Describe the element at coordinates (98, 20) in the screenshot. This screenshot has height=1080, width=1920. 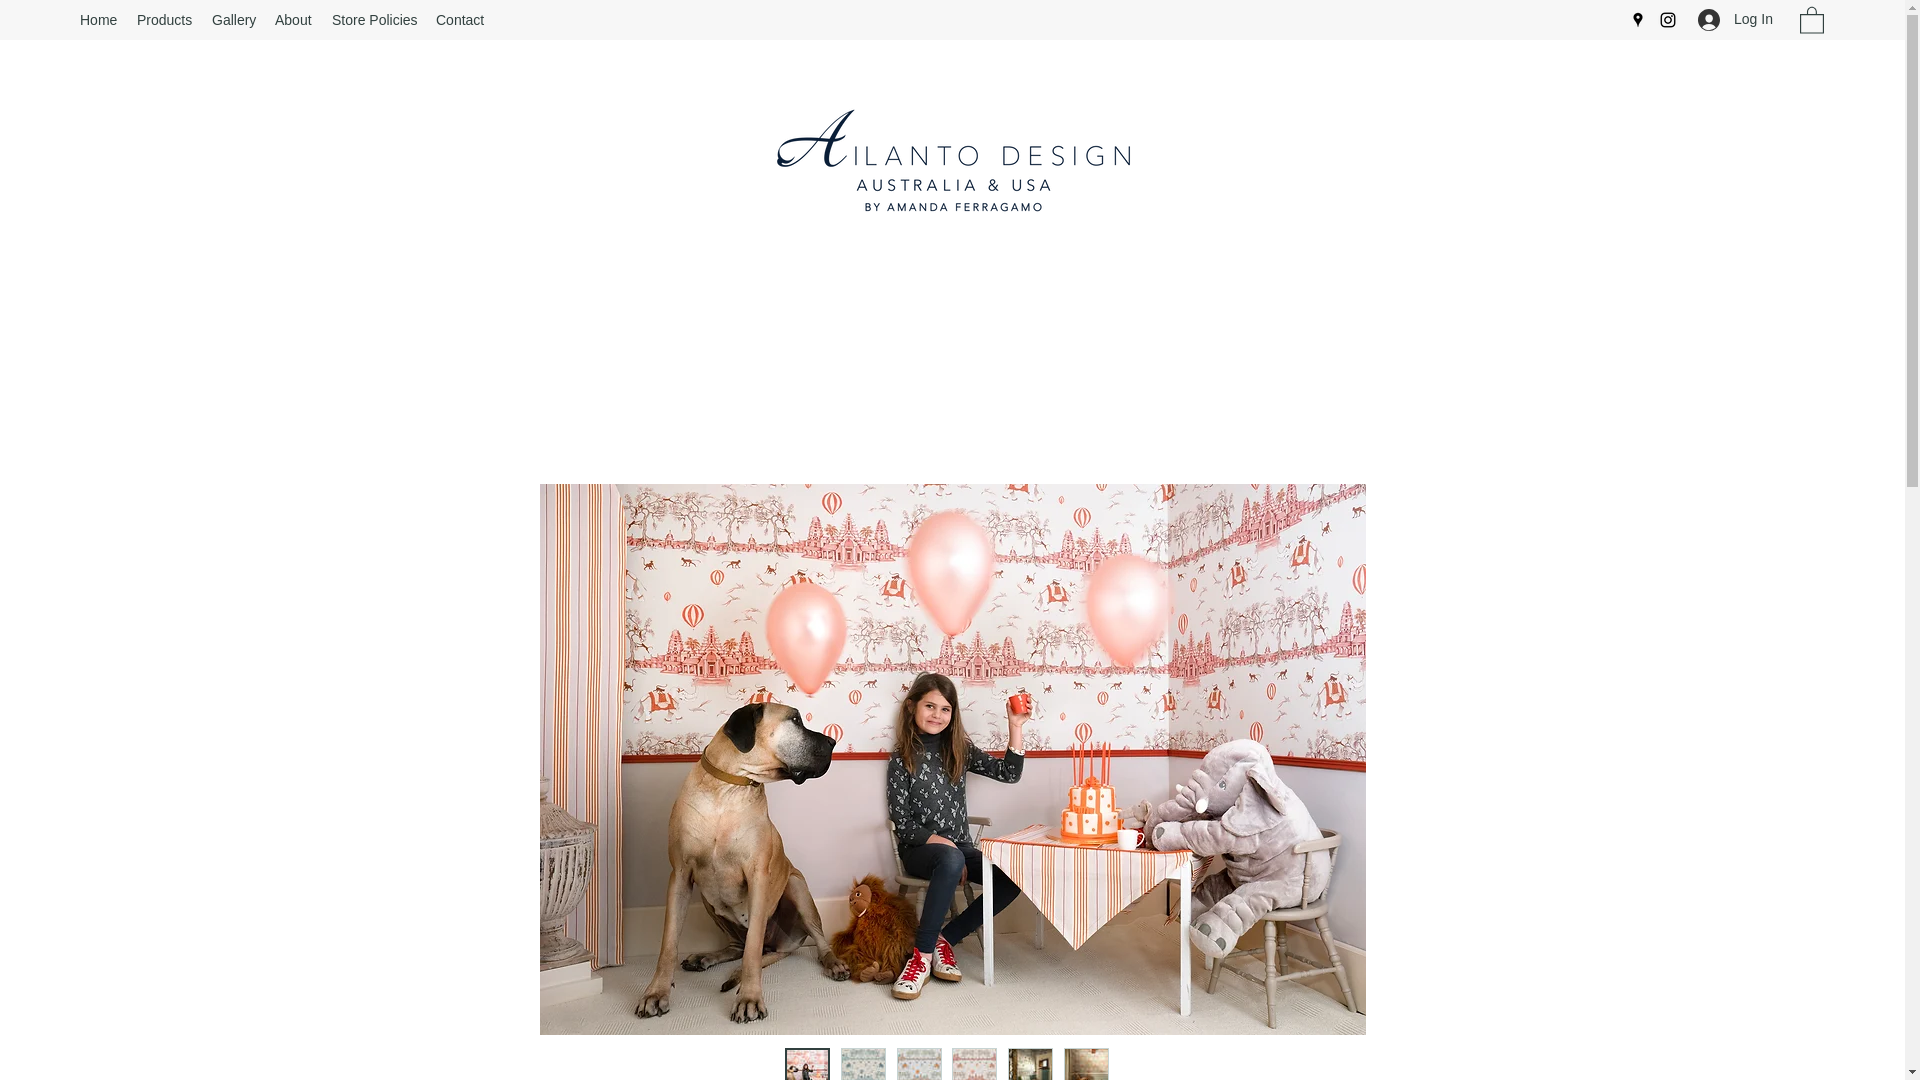
I see `Home` at that location.